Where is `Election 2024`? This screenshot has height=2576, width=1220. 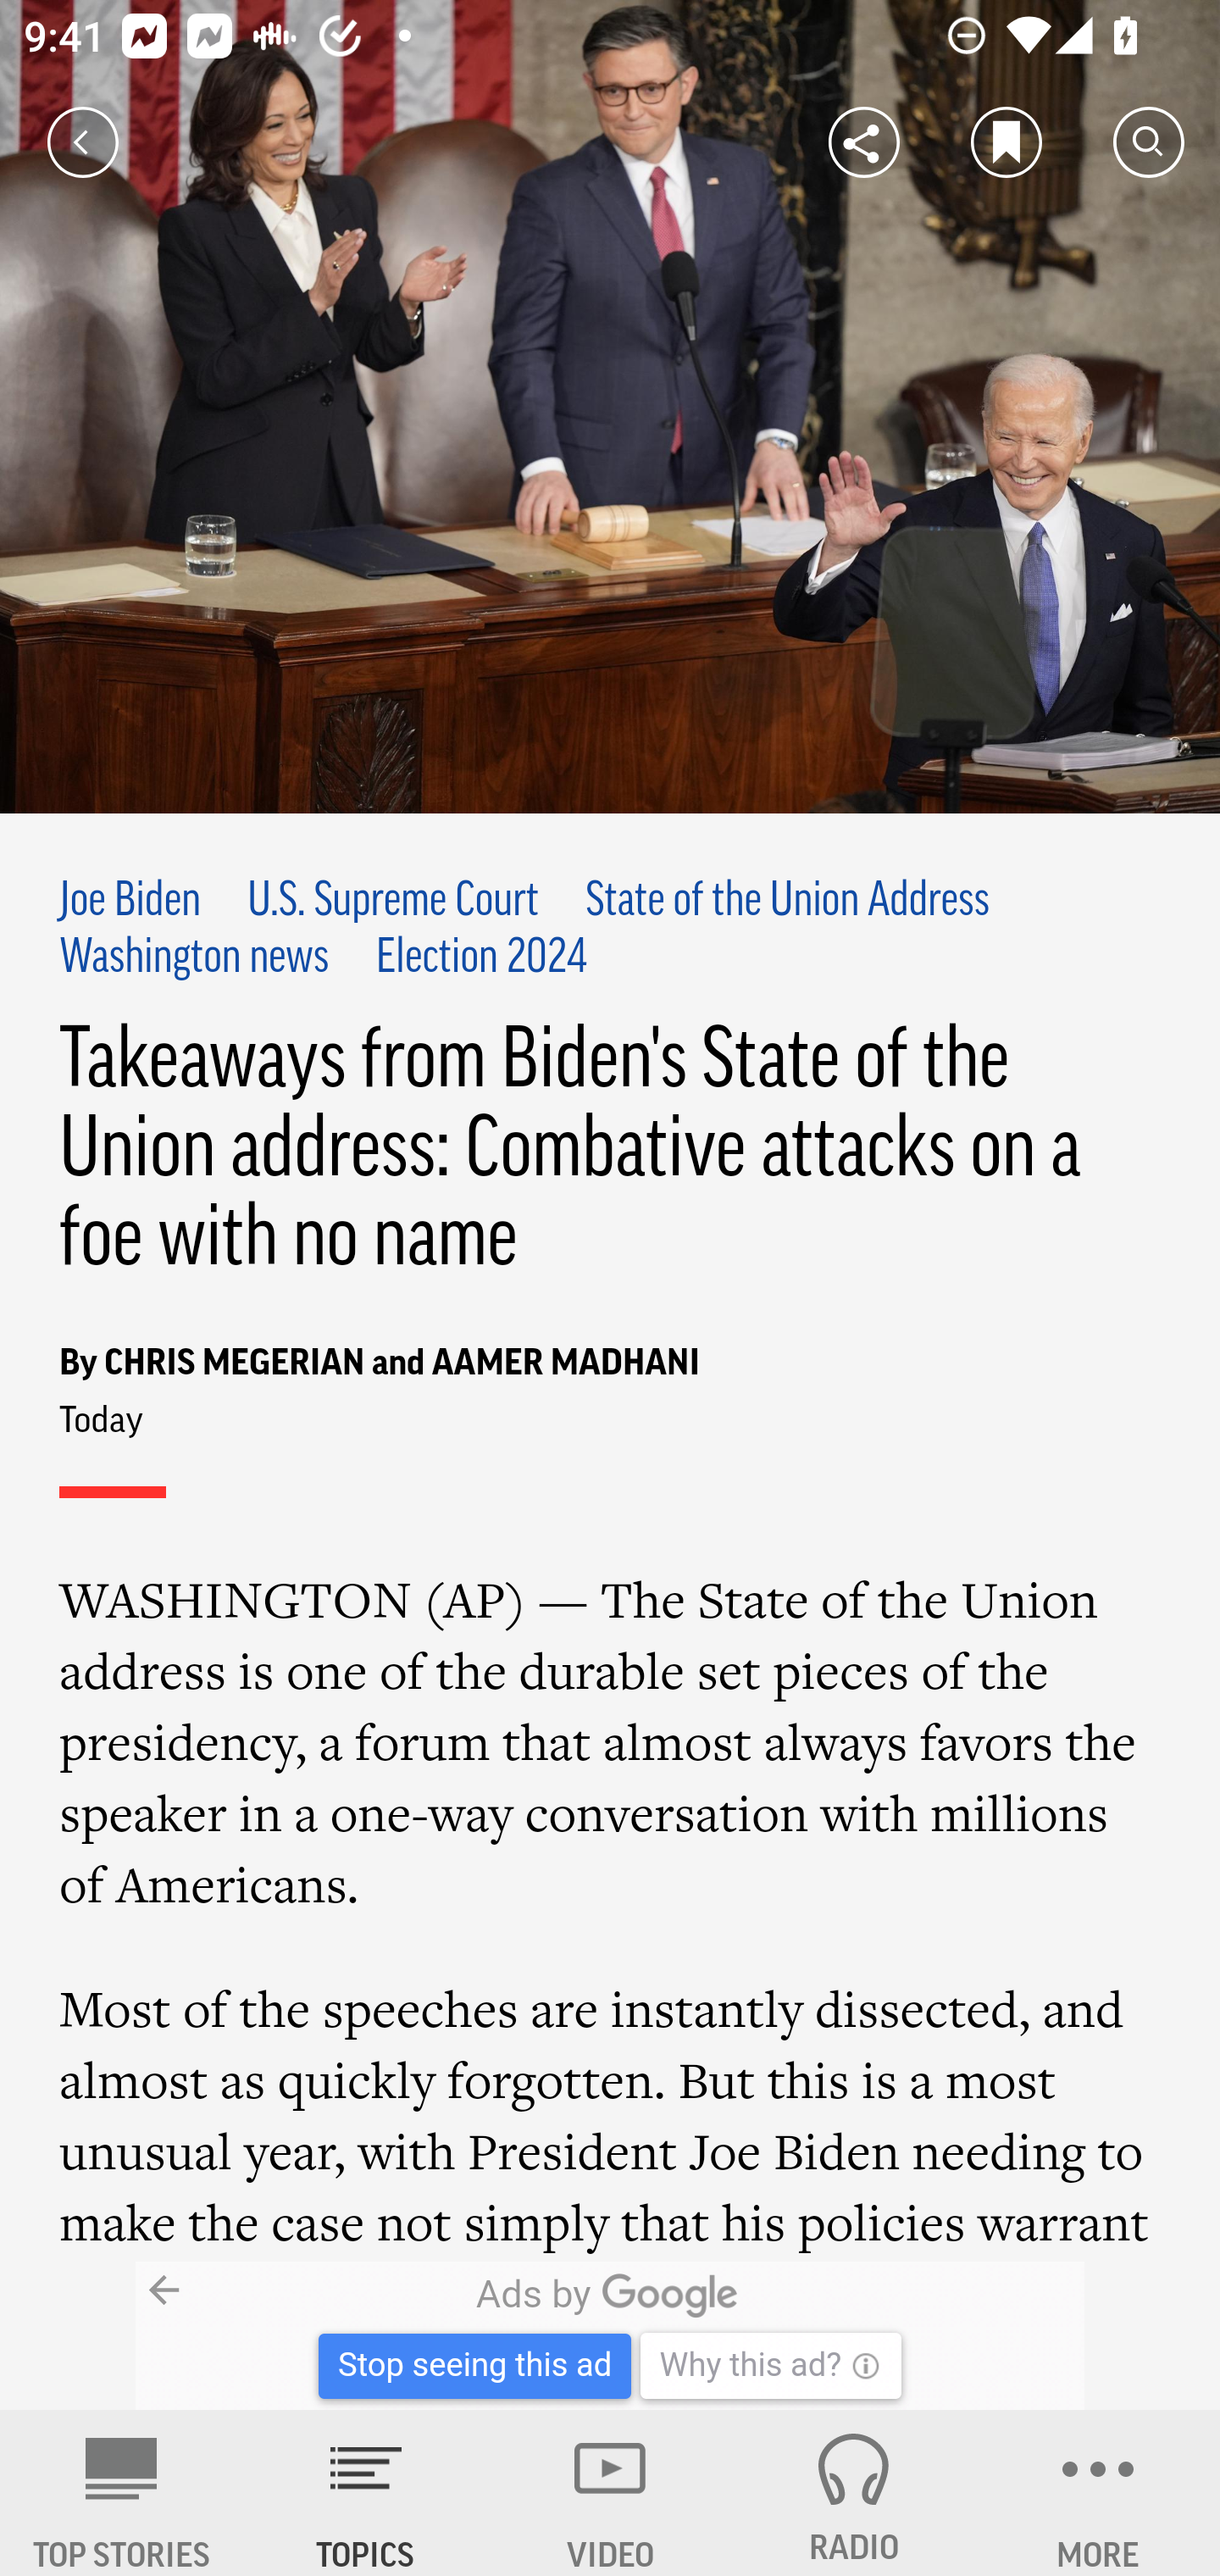 Election 2024 is located at coordinates (481, 959).